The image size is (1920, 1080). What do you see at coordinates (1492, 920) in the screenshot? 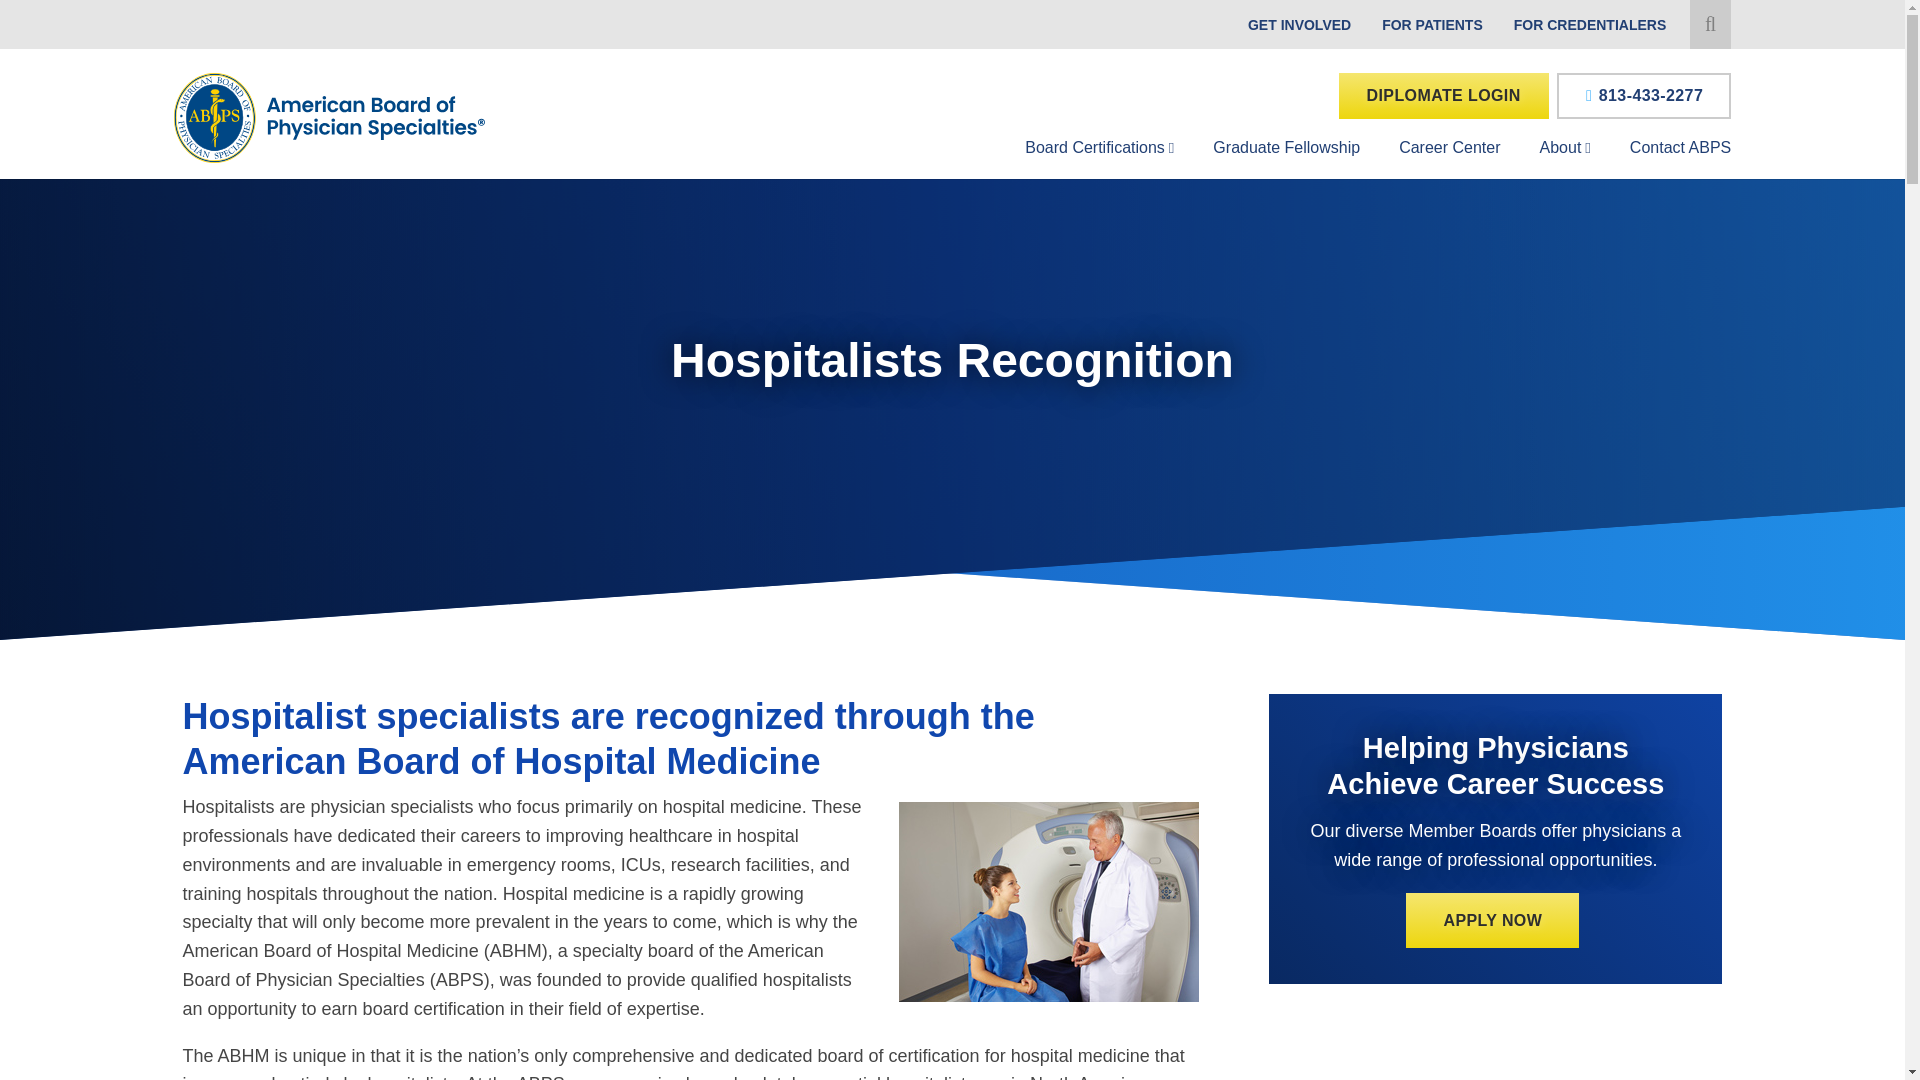
I see `APPLY NOW` at bounding box center [1492, 920].